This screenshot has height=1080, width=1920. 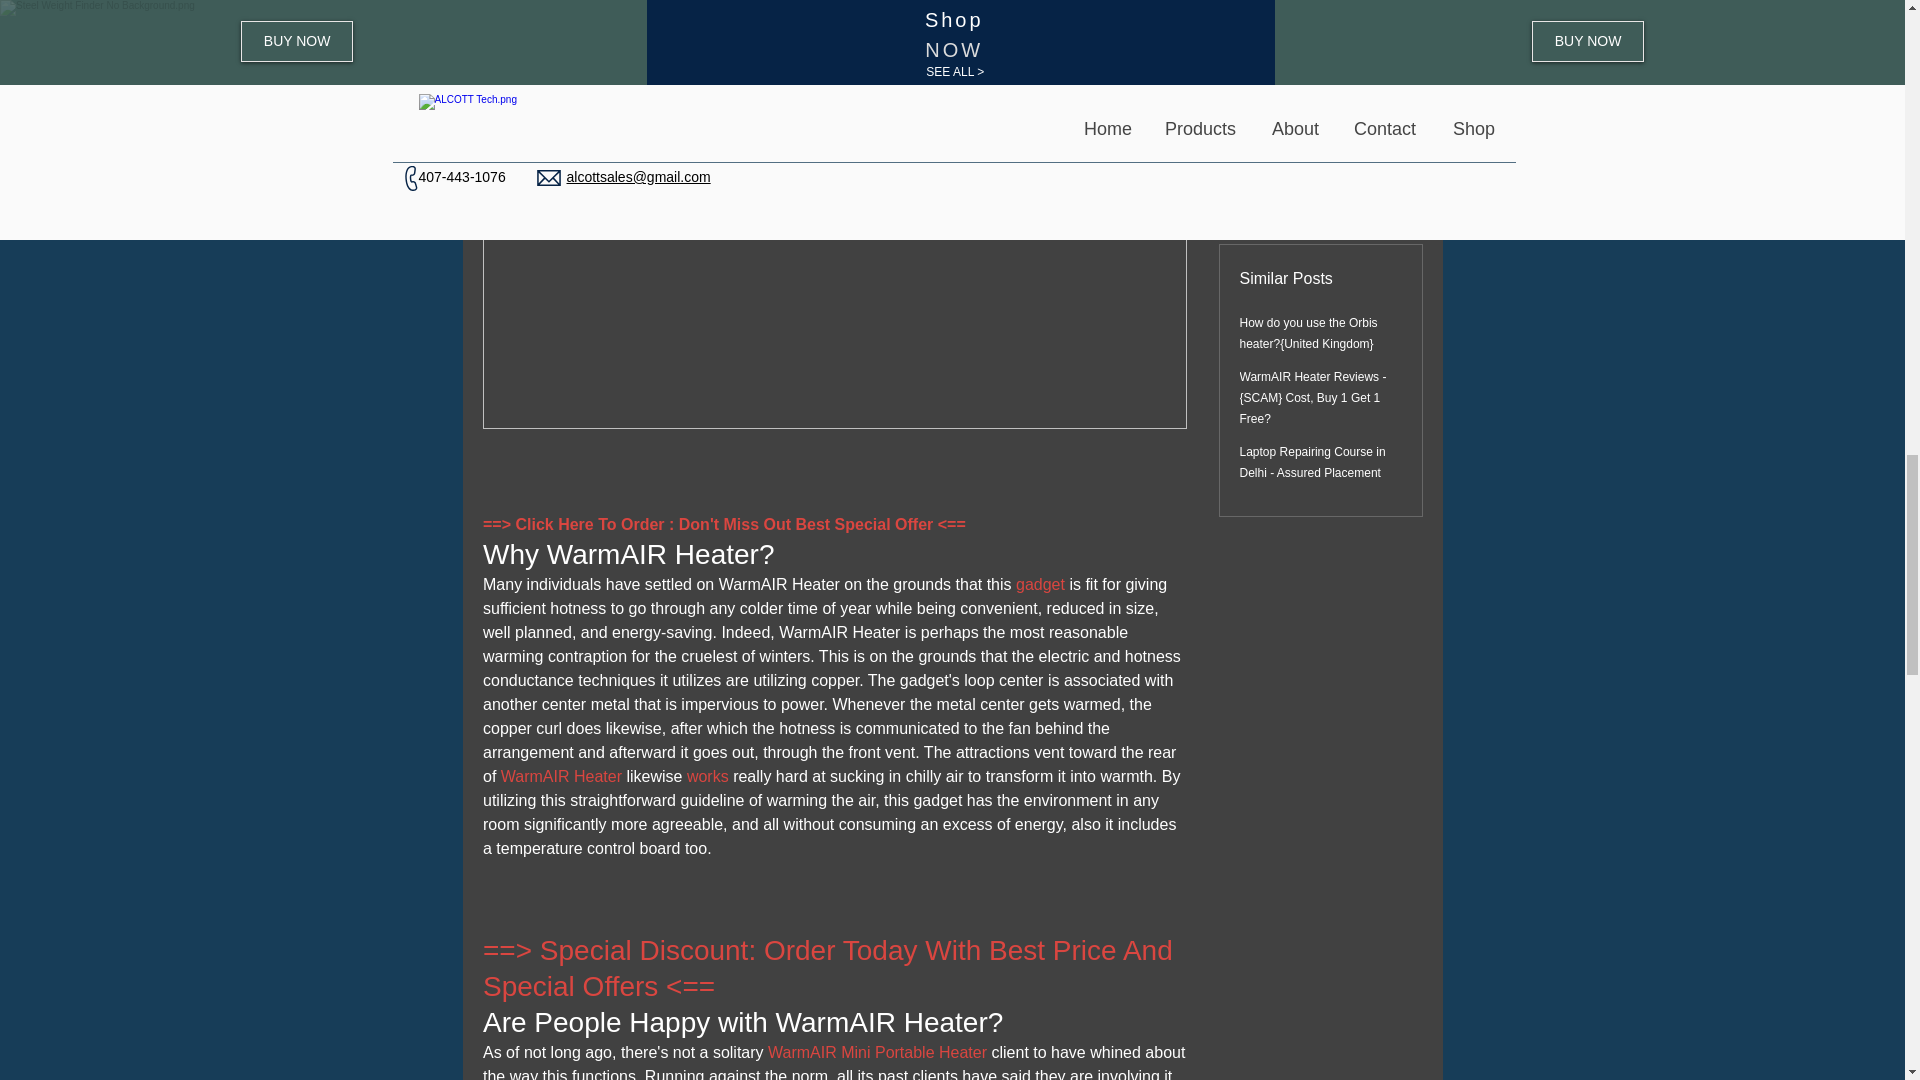 I want to click on WarmAIR Mini Portable Heater, so click(x=877, y=1052).